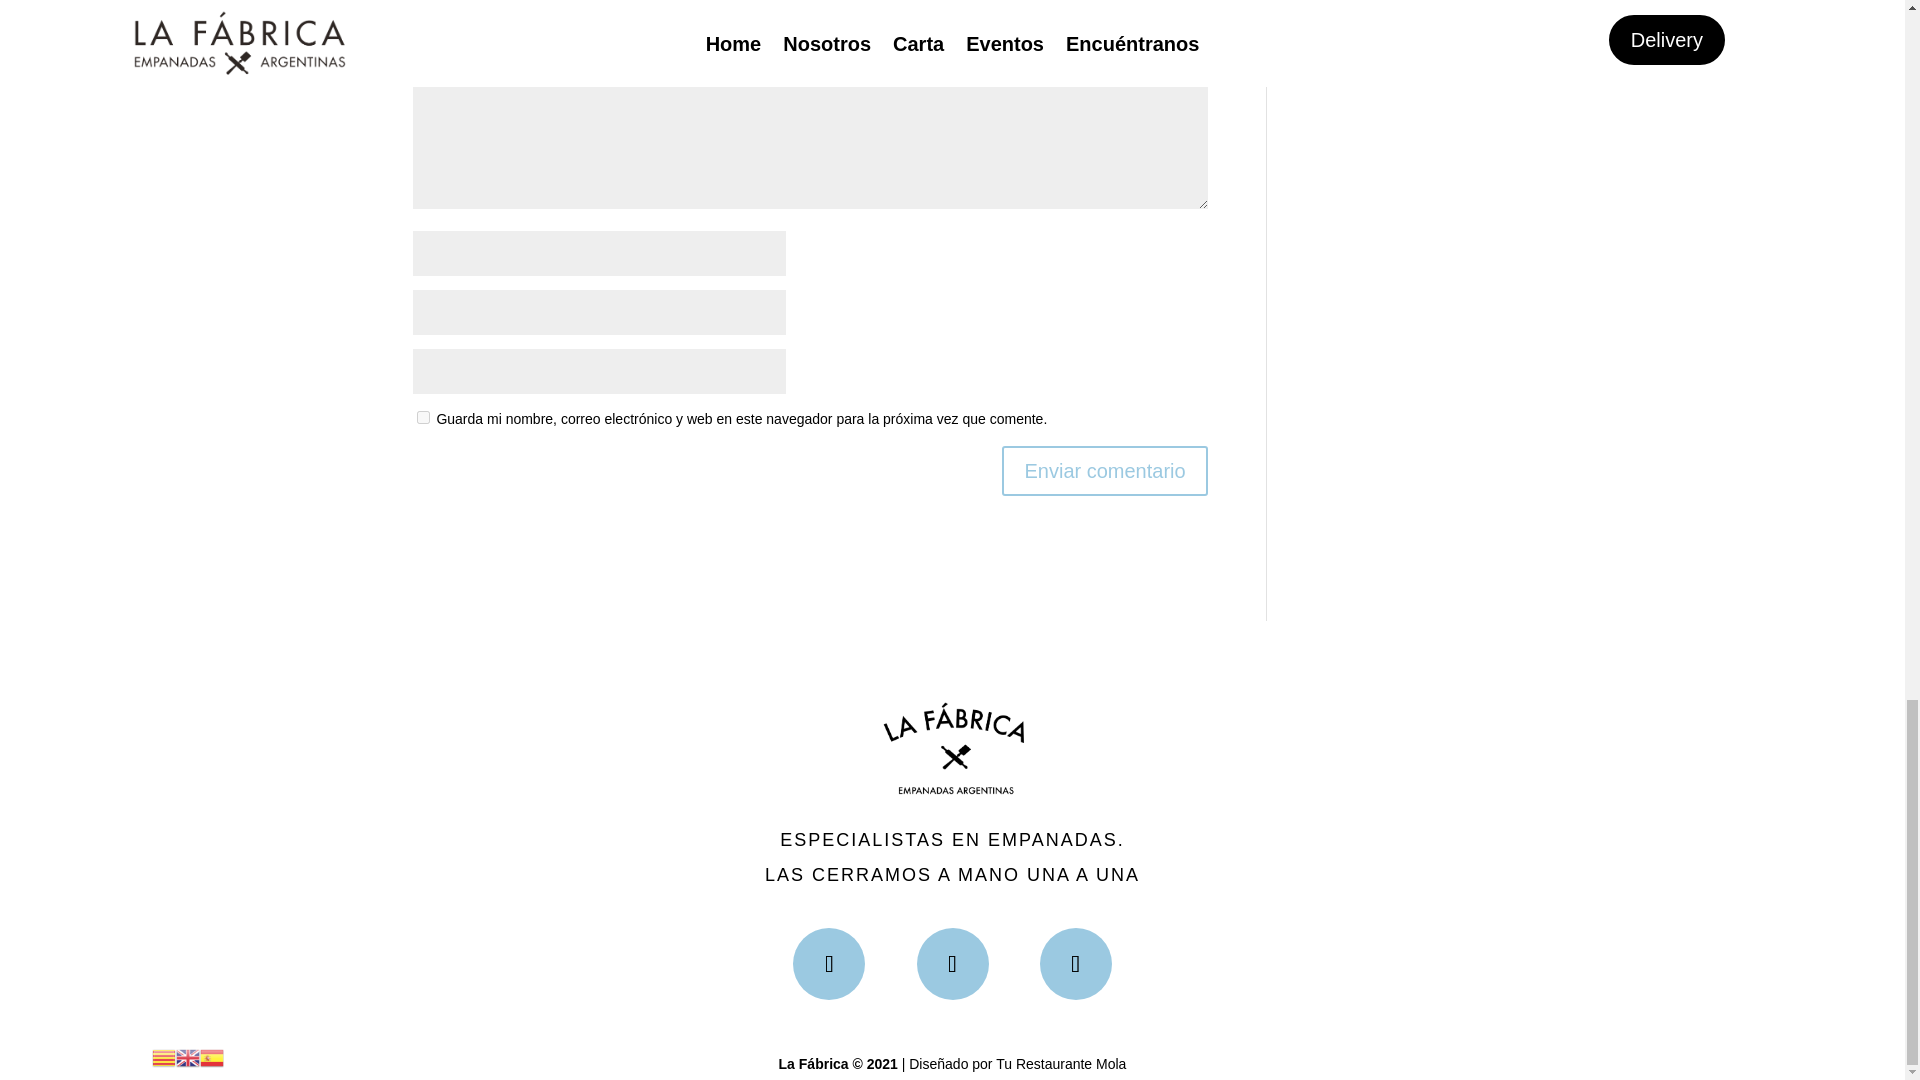 This screenshot has height=1080, width=1920. I want to click on Seguir en Instagram, so click(952, 964).